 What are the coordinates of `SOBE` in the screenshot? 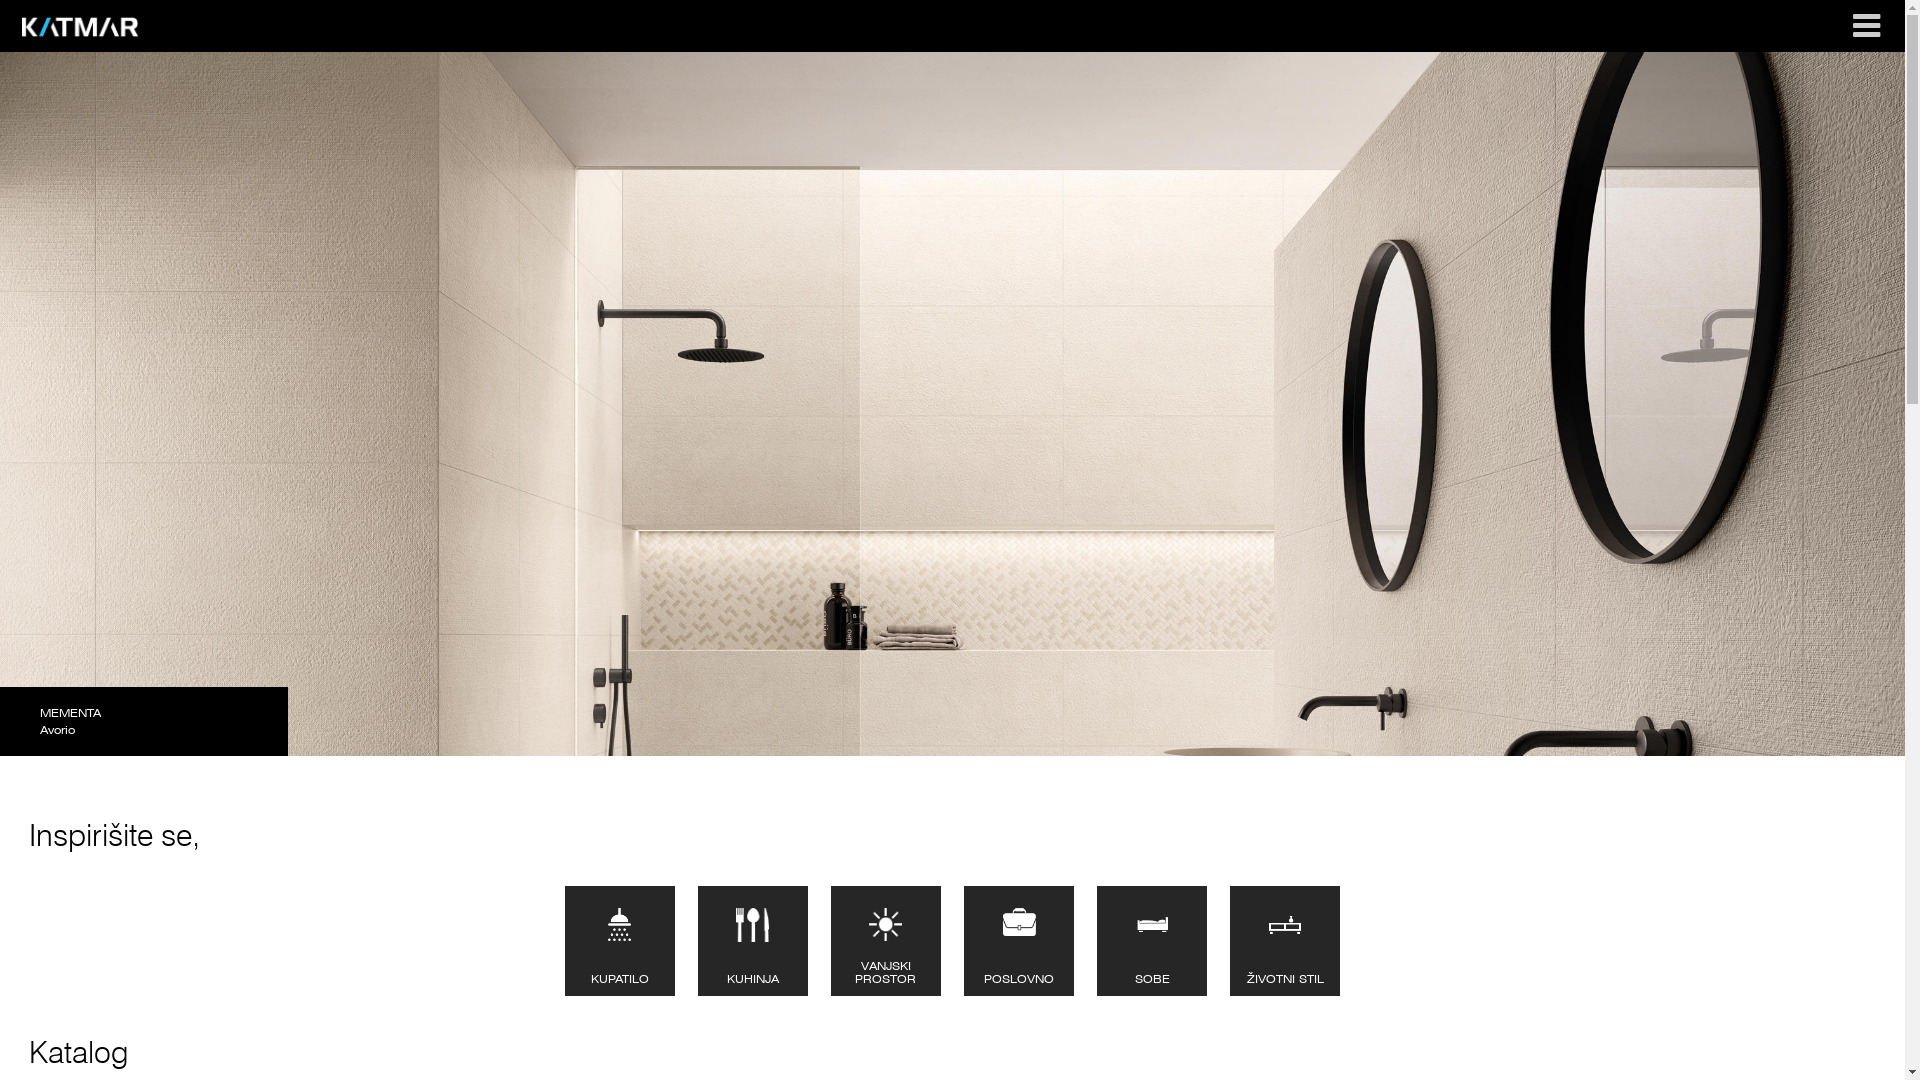 It's located at (1152, 941).